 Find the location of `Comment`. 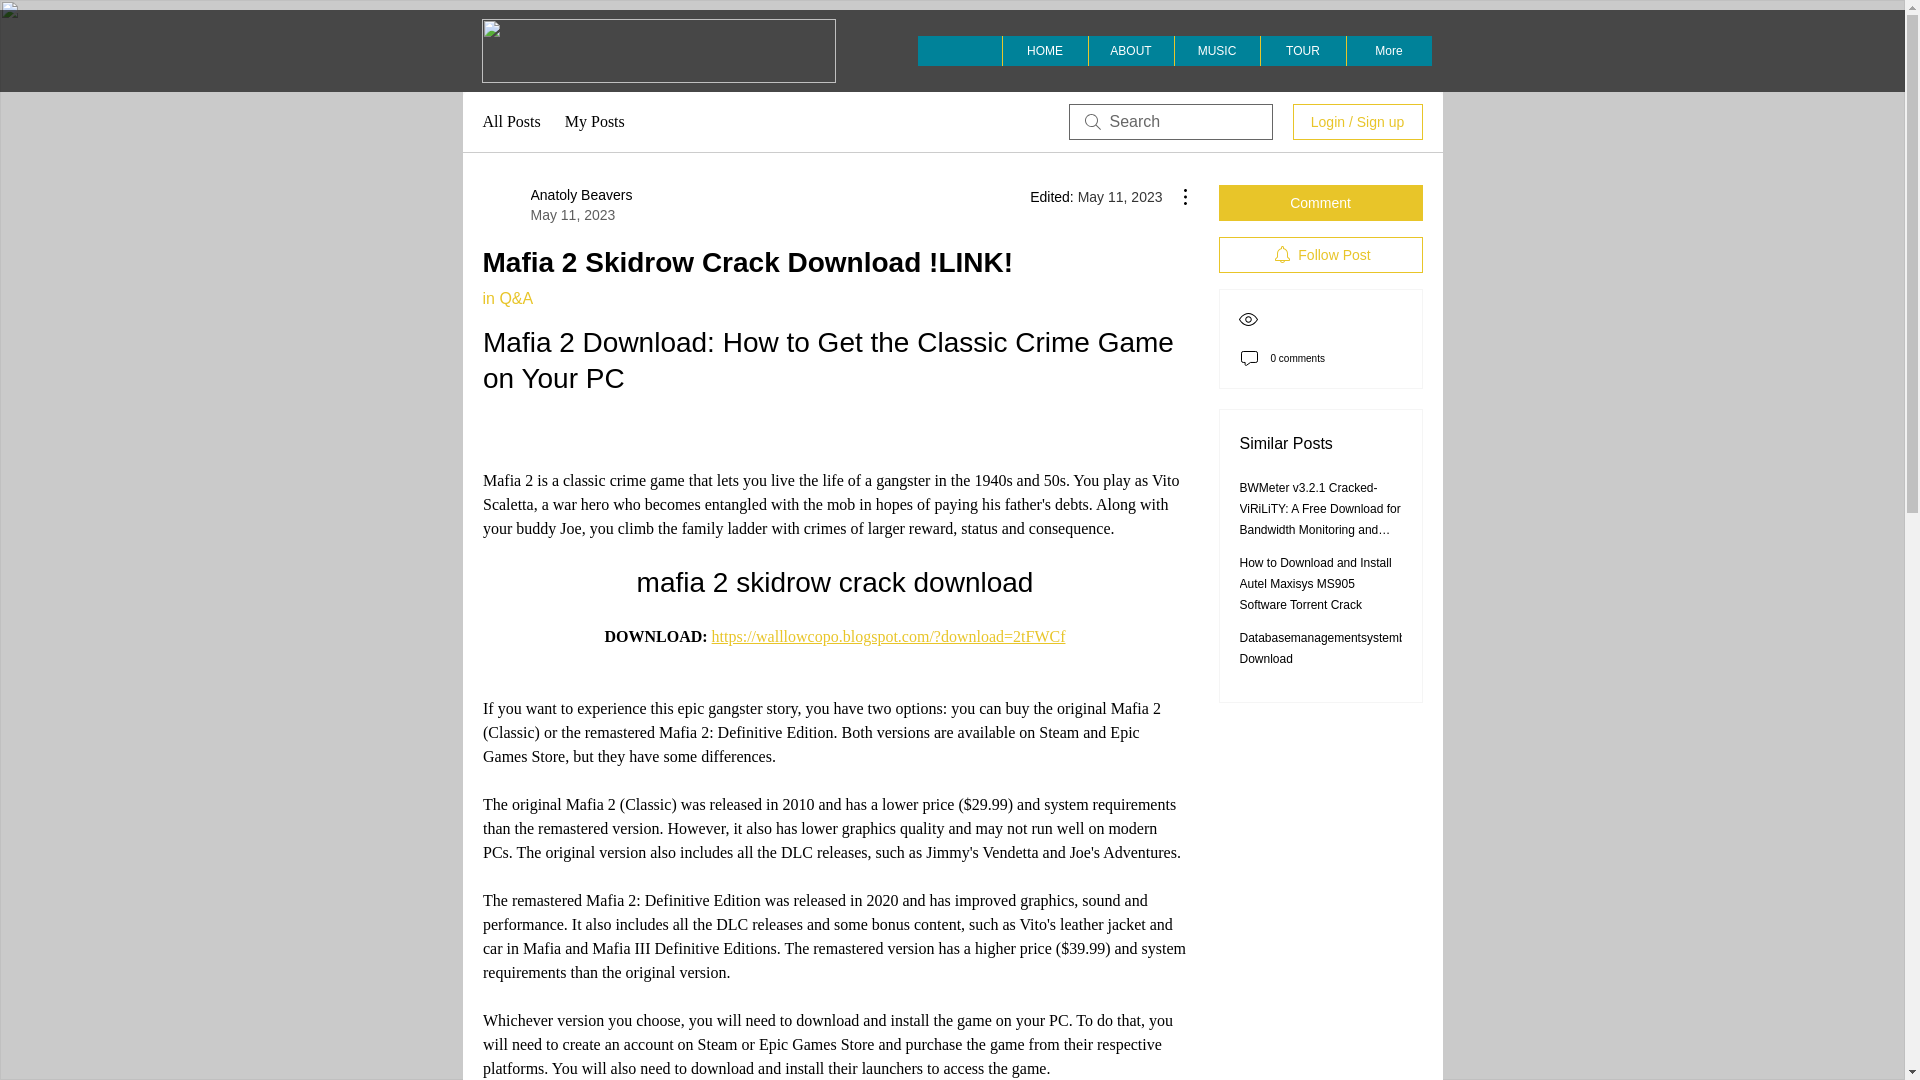

Comment is located at coordinates (1320, 202).